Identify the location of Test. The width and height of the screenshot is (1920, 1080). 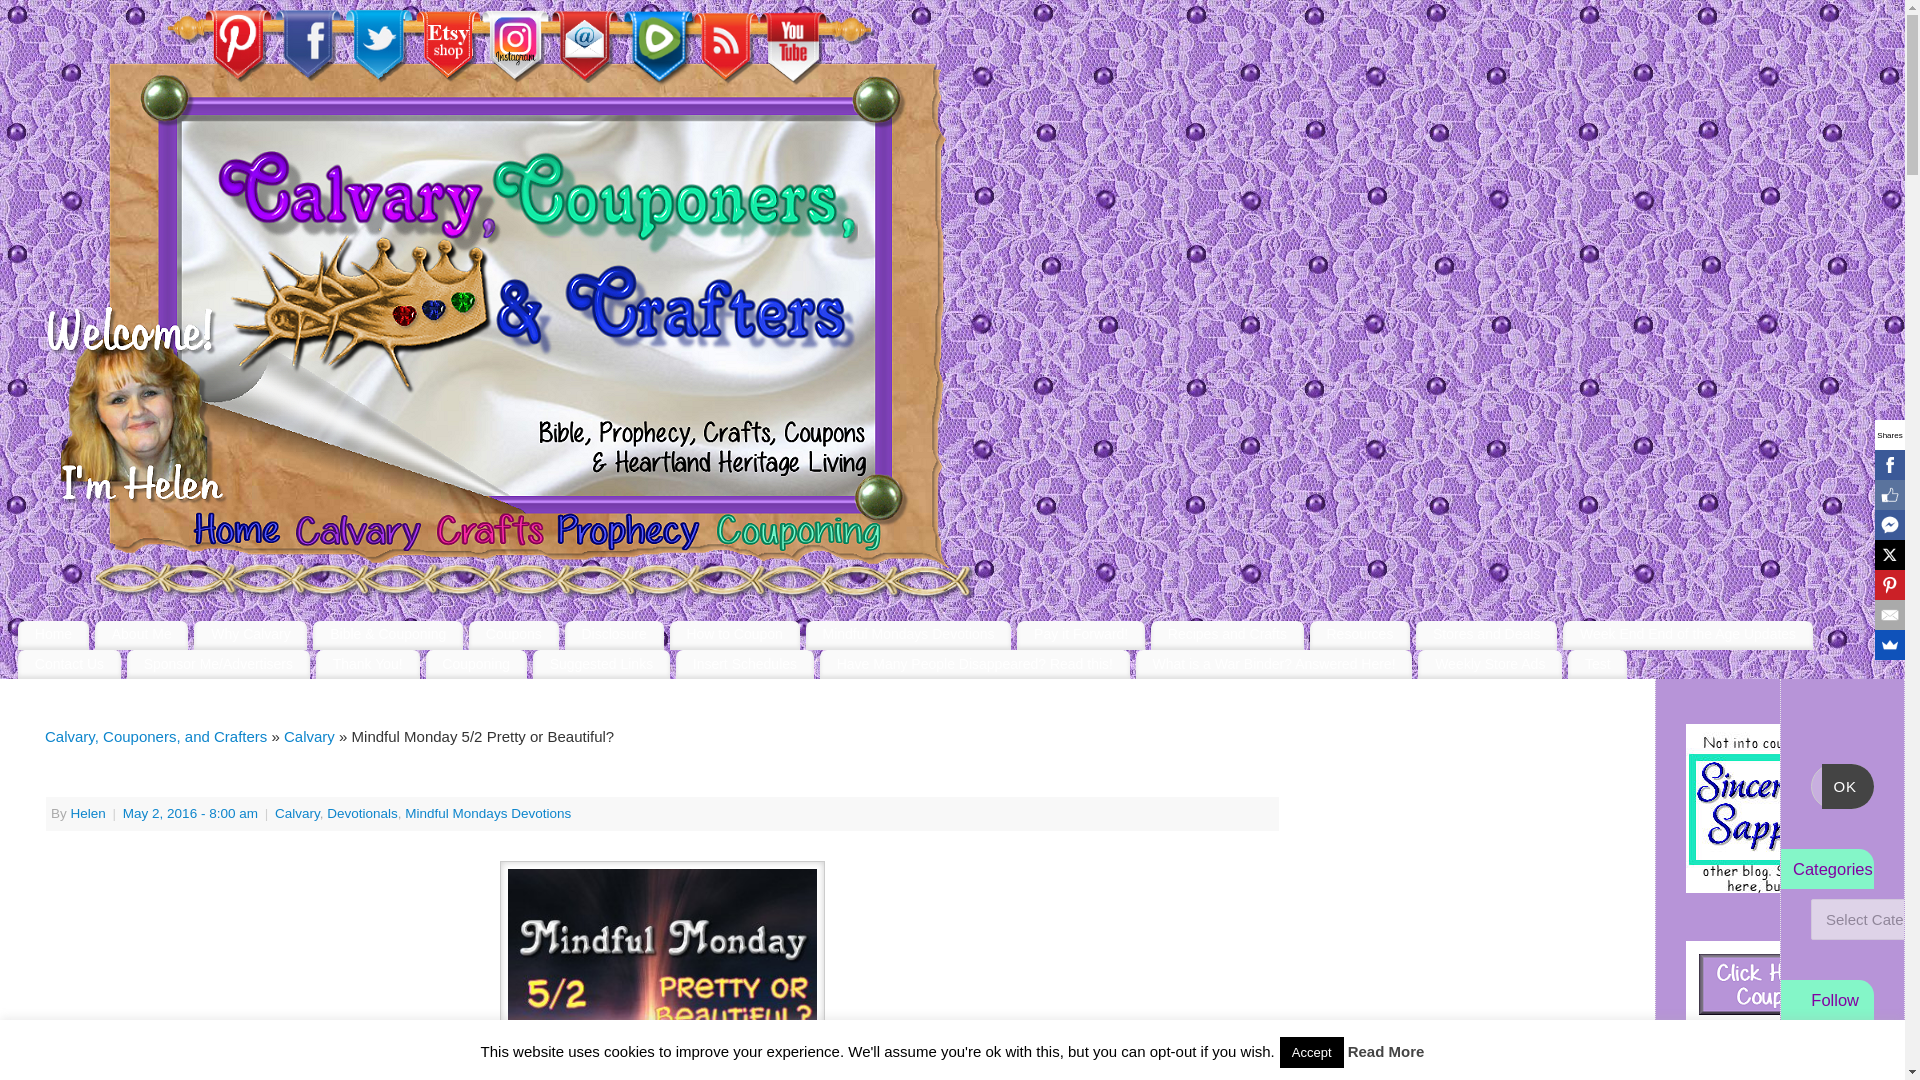
(1597, 664).